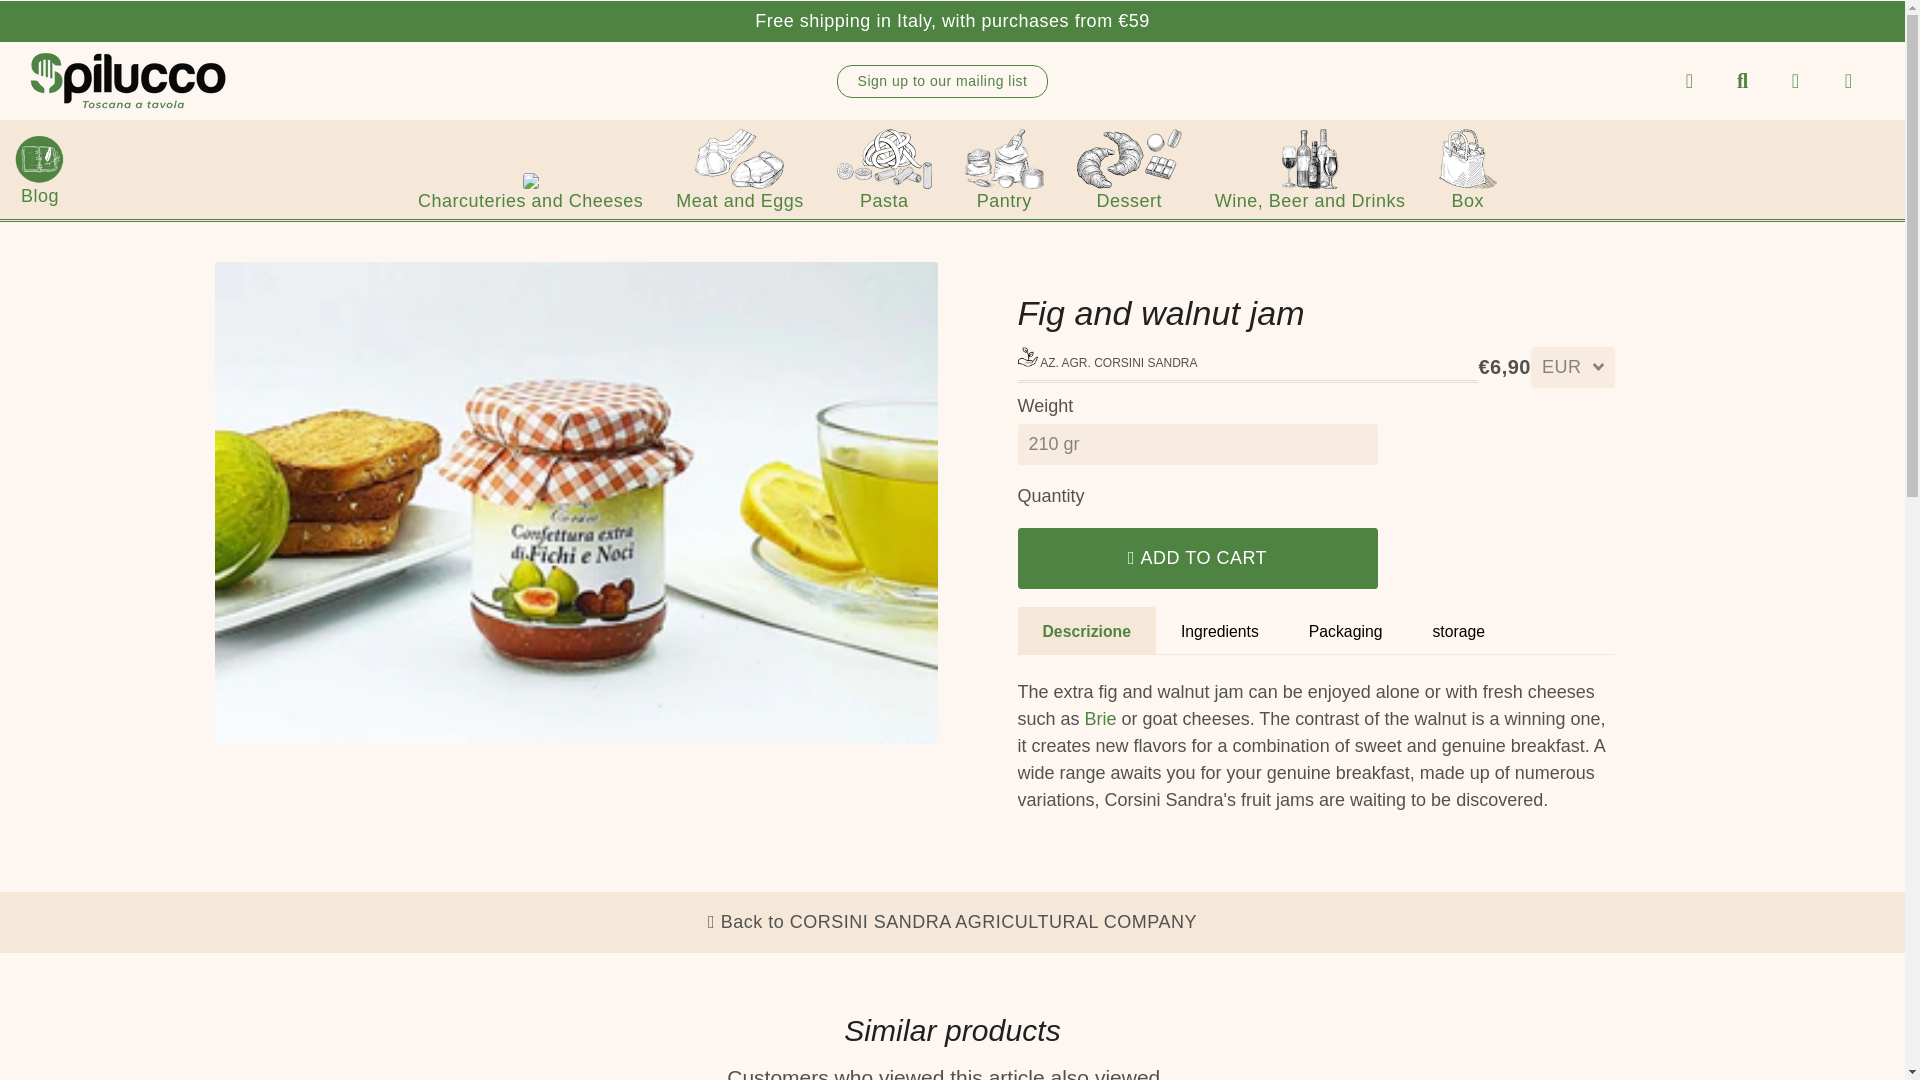  What do you see at coordinates (1198, 558) in the screenshot?
I see `ADD TO CART` at bounding box center [1198, 558].